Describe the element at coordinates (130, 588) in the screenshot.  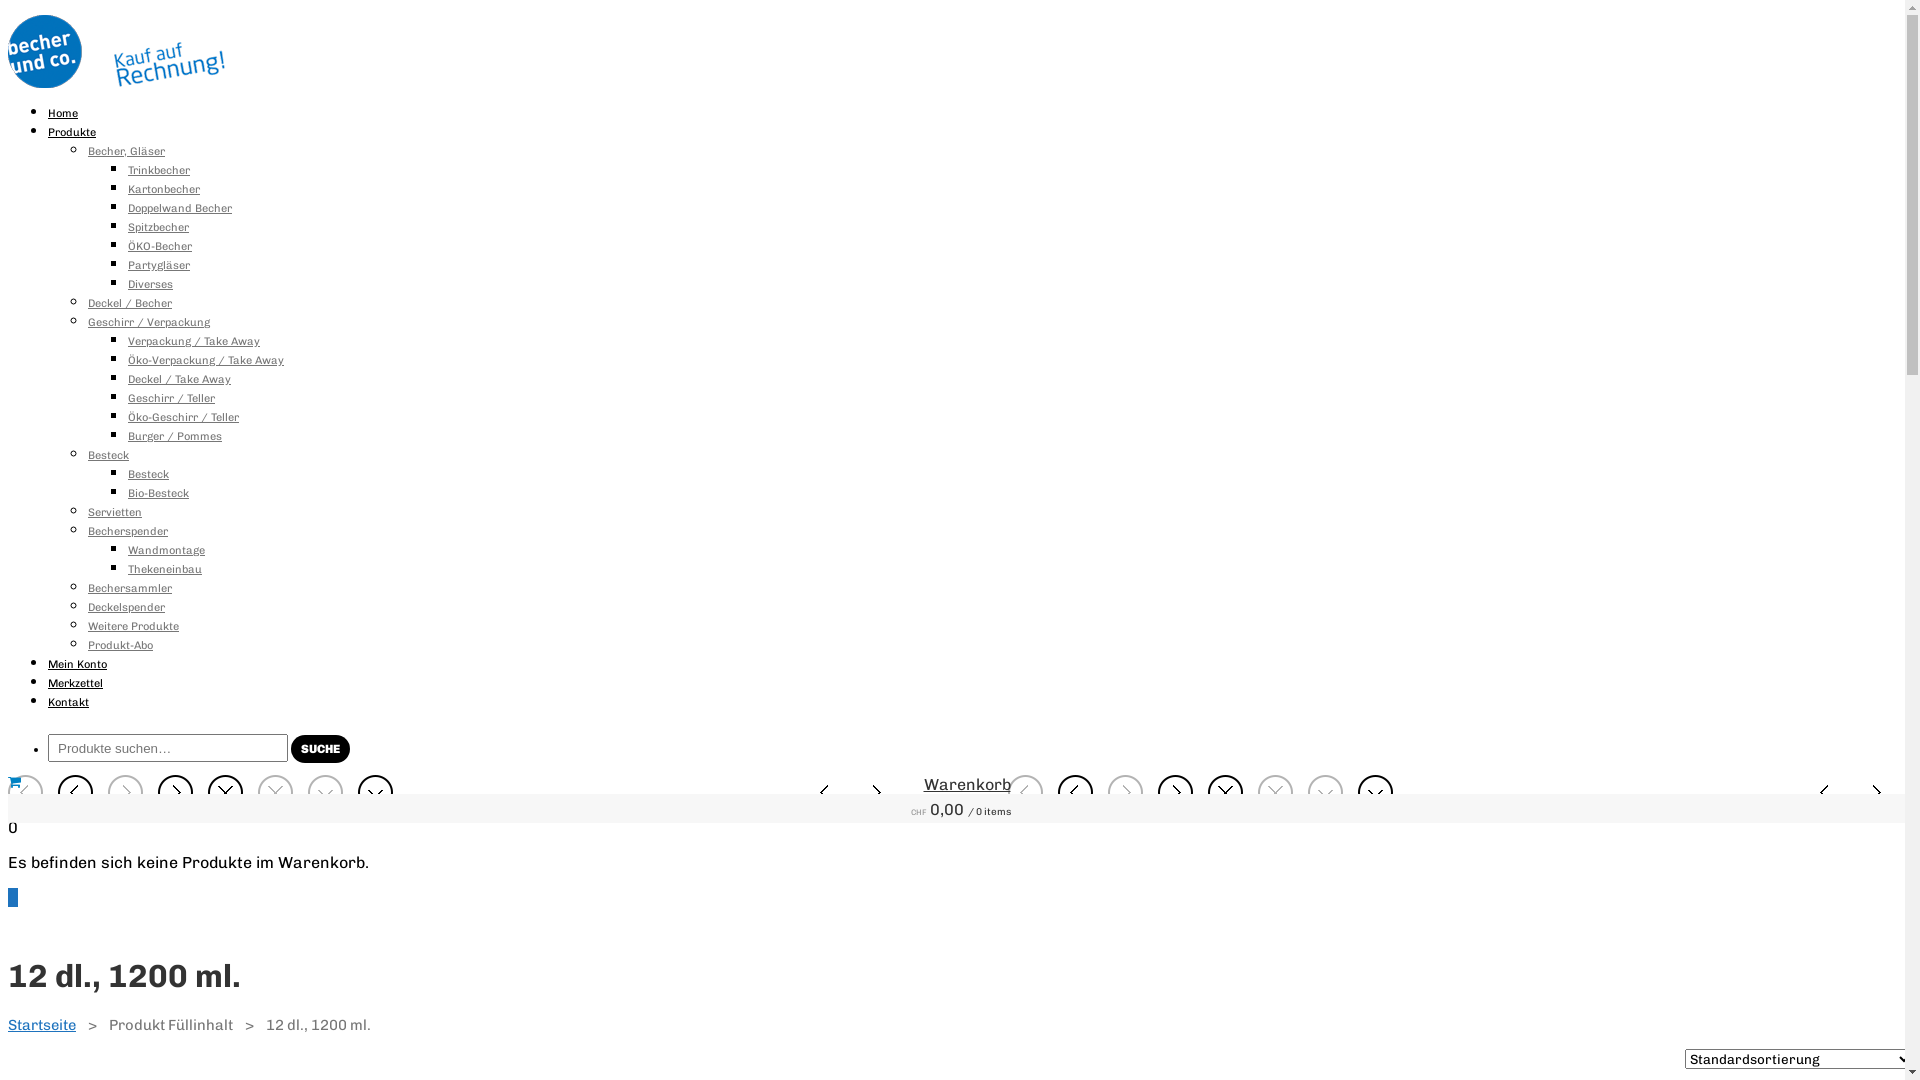
I see `Bechersammler` at that location.